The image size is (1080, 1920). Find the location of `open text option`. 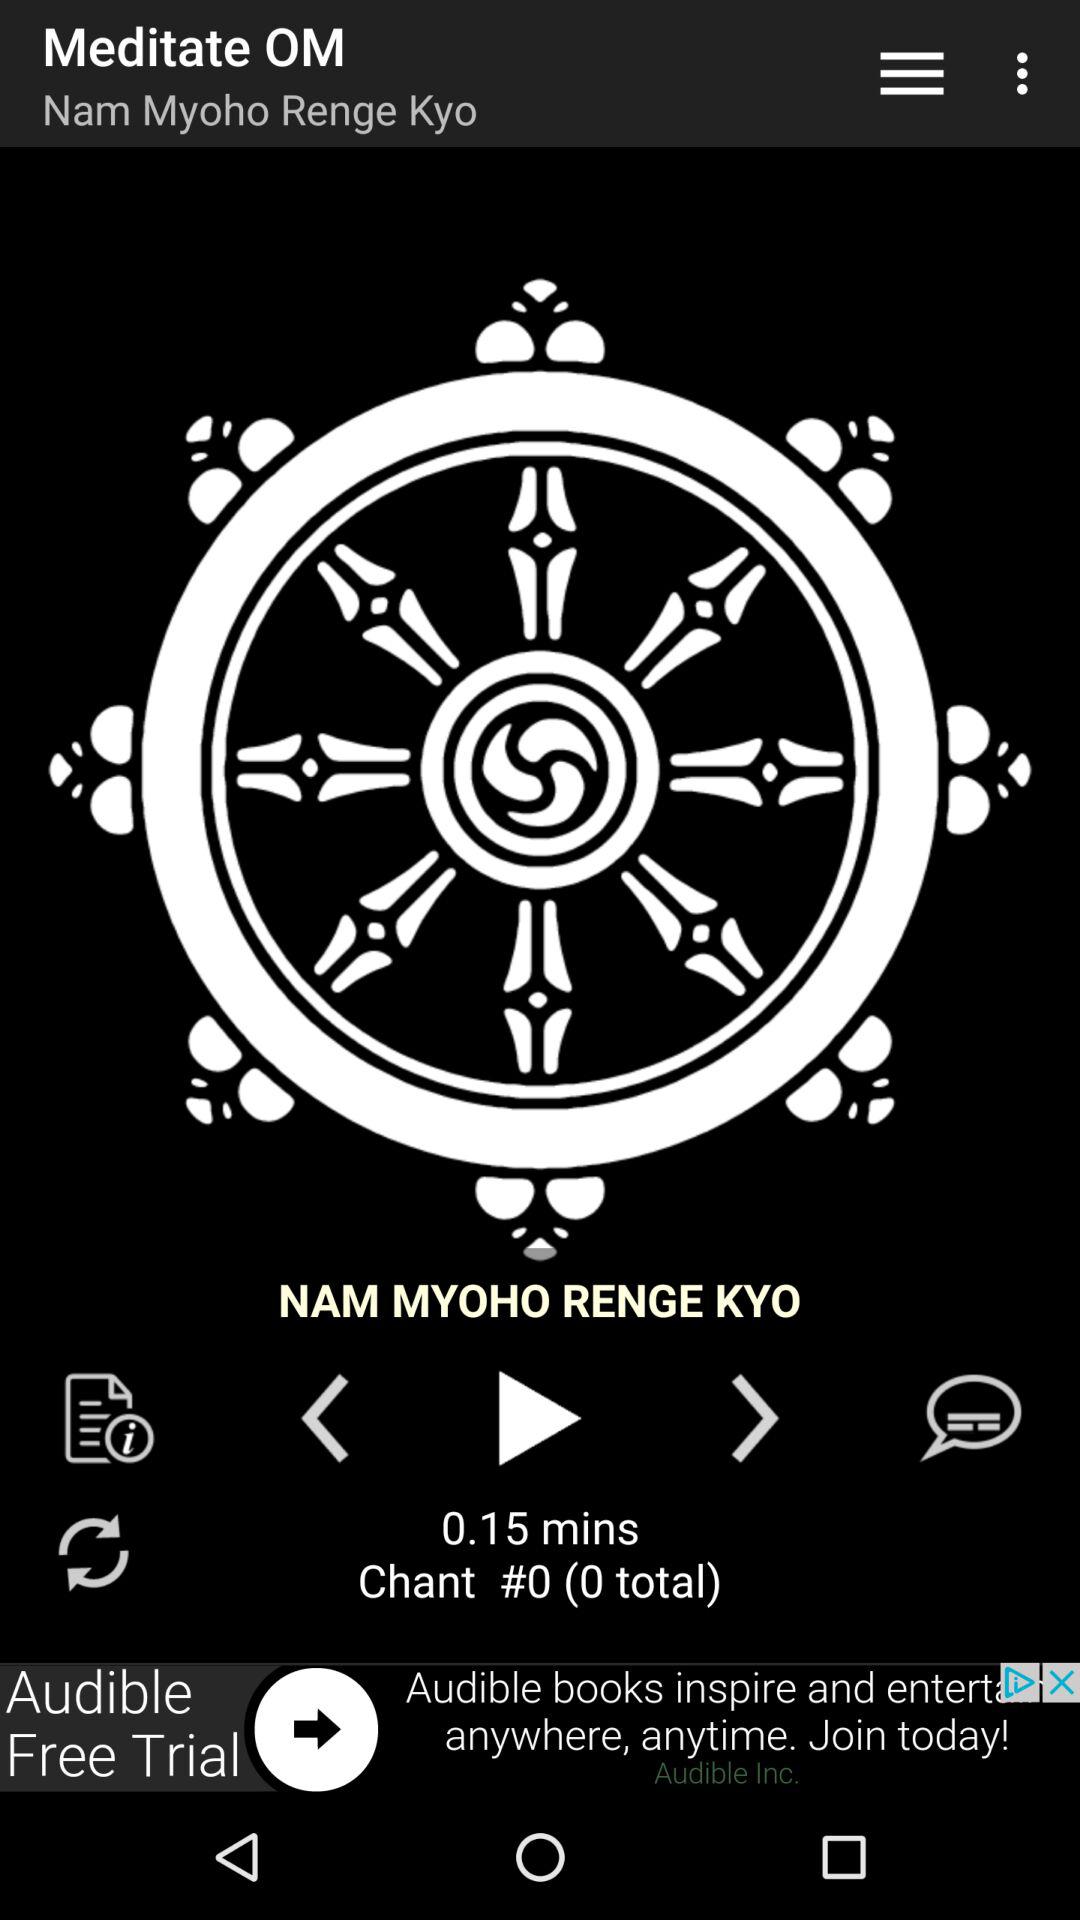

open text option is located at coordinates (970, 1418).